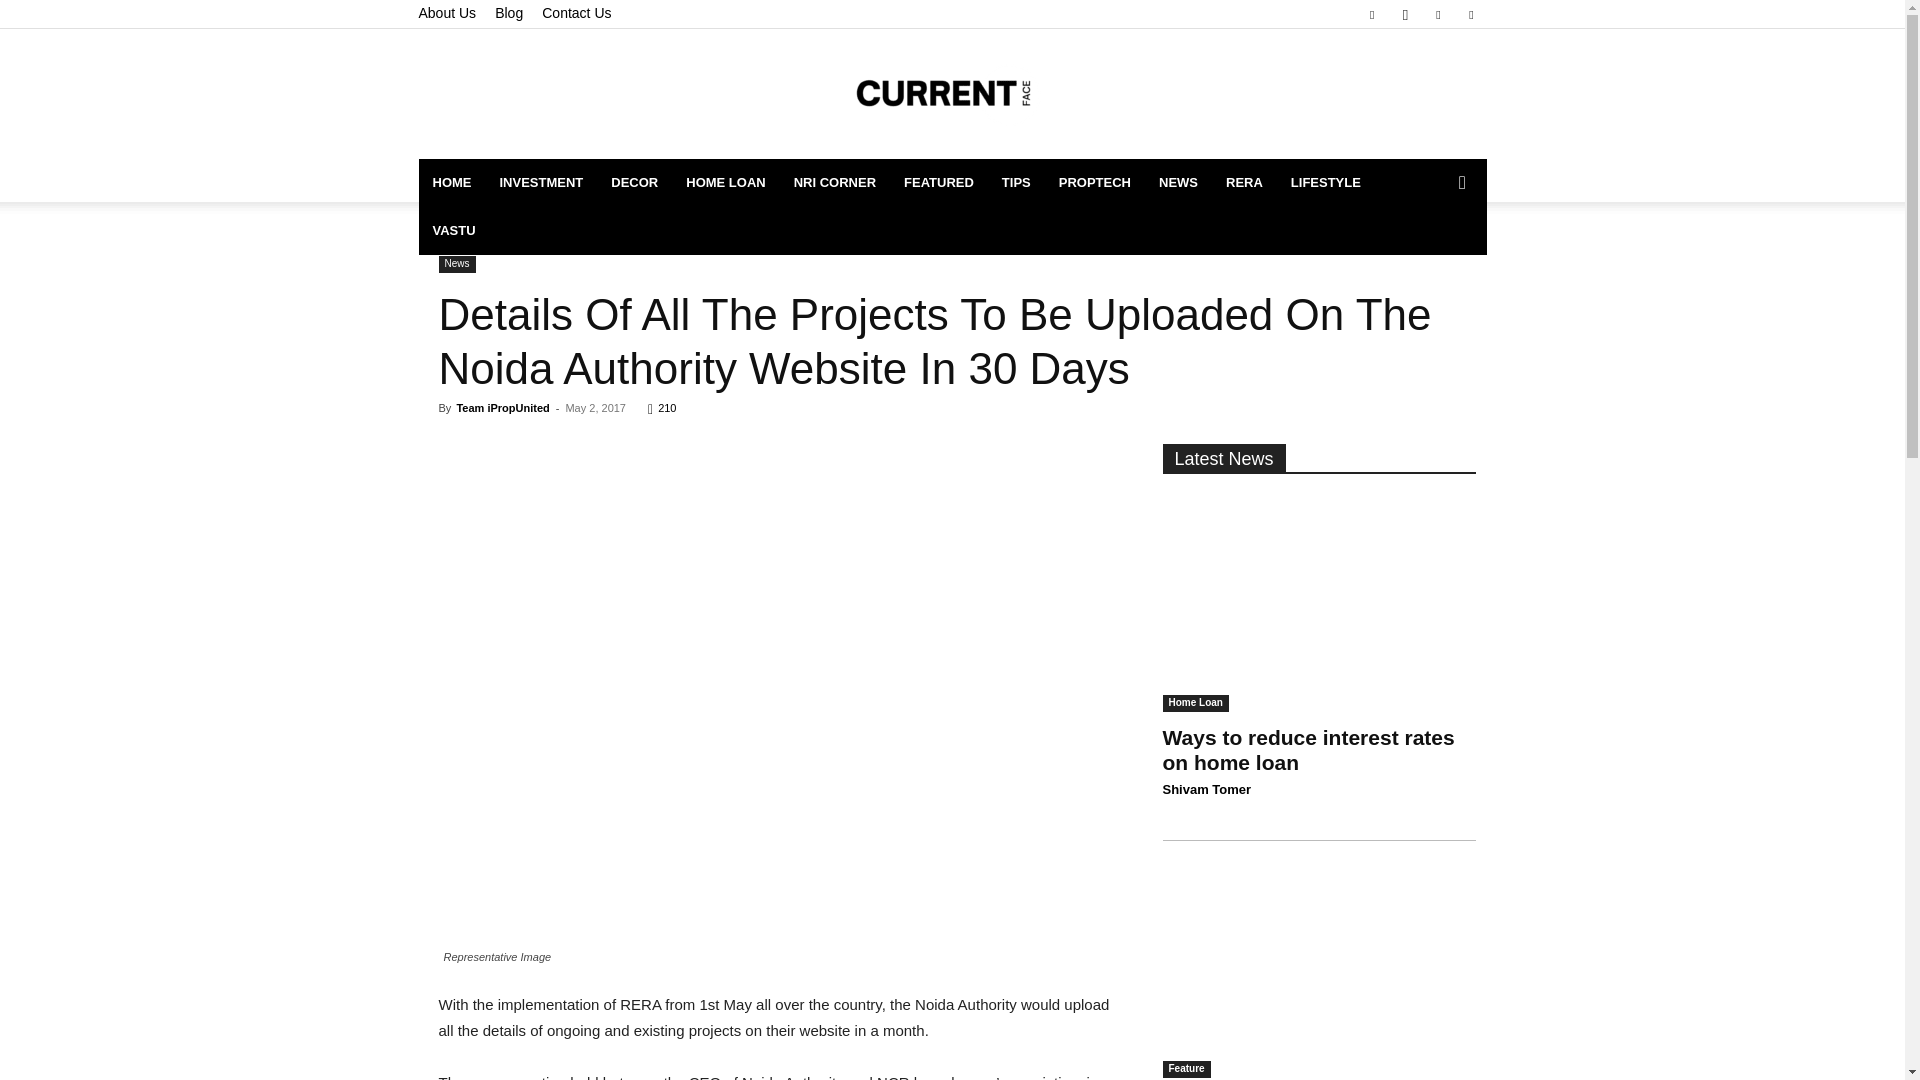  What do you see at coordinates (1438, 14) in the screenshot?
I see `Linkedin` at bounding box center [1438, 14].